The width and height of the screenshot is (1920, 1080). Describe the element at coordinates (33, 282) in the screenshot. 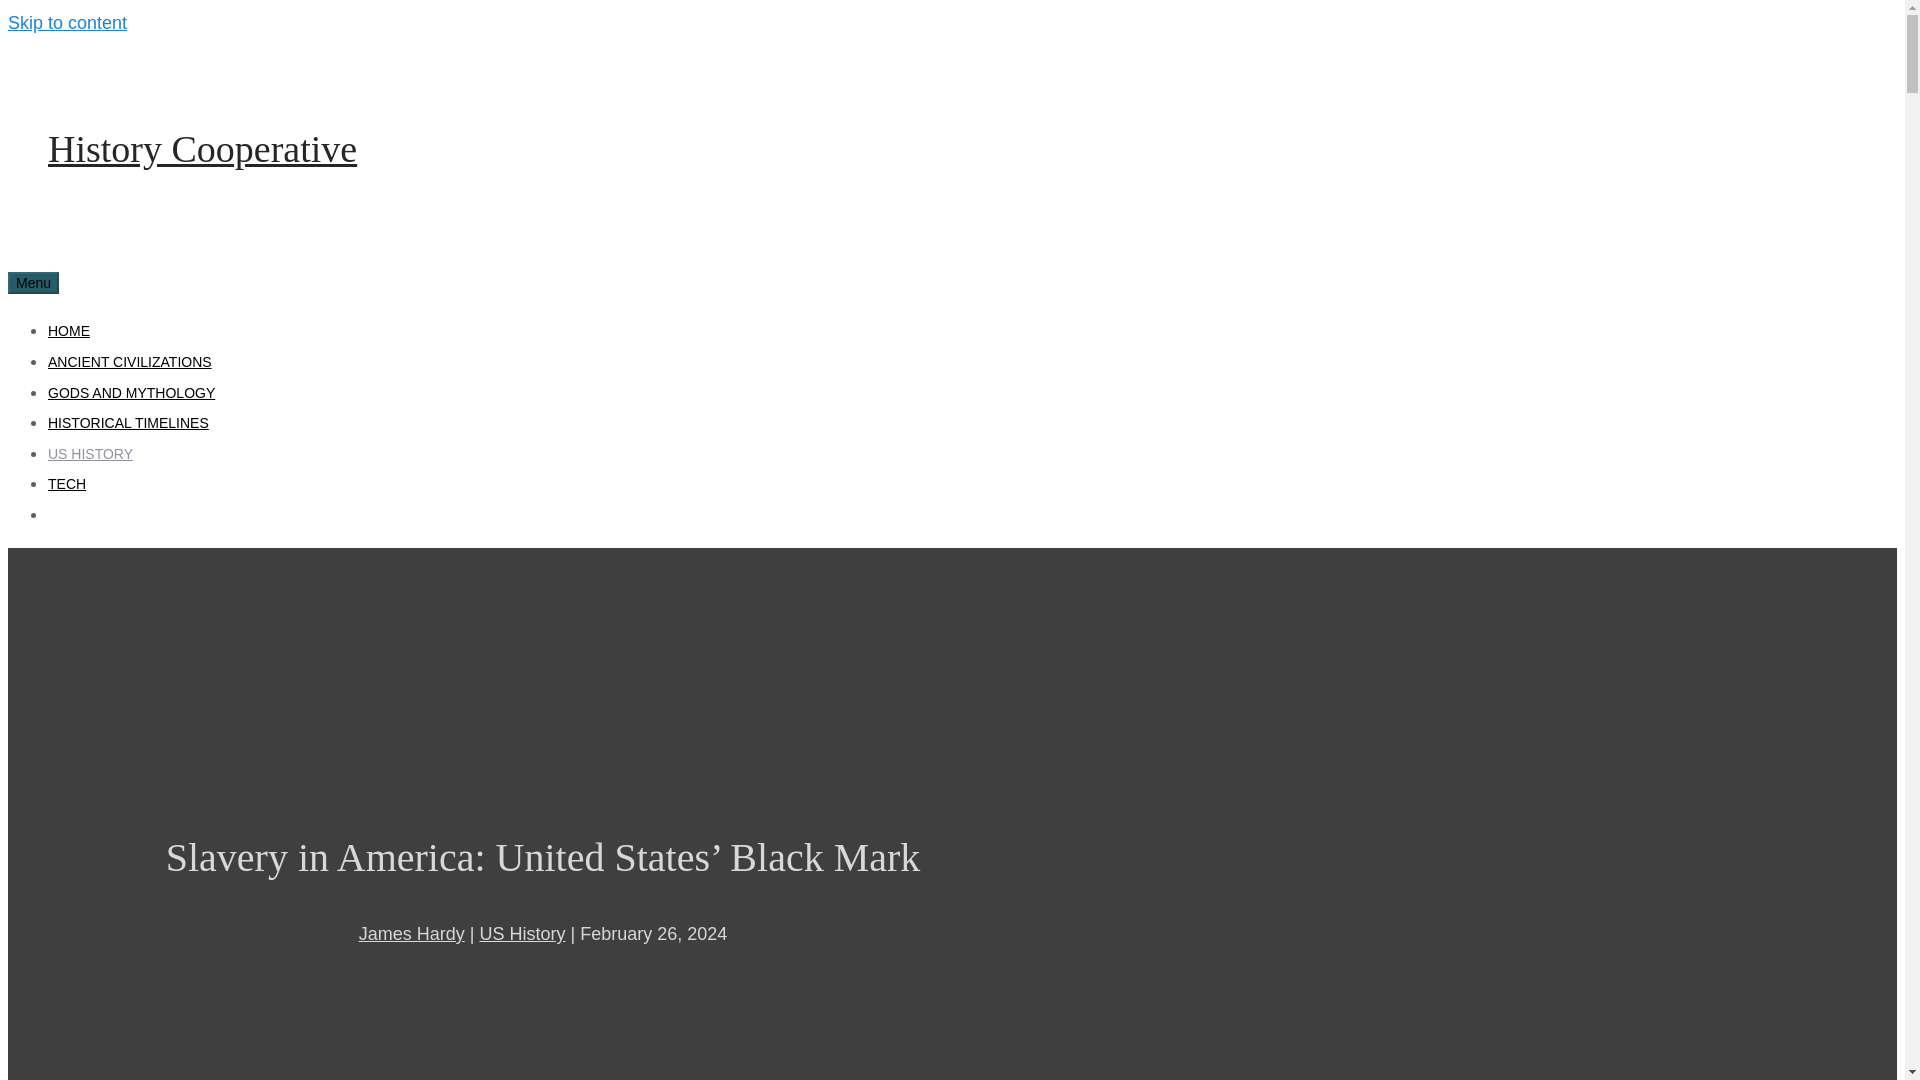

I see `Menu` at that location.